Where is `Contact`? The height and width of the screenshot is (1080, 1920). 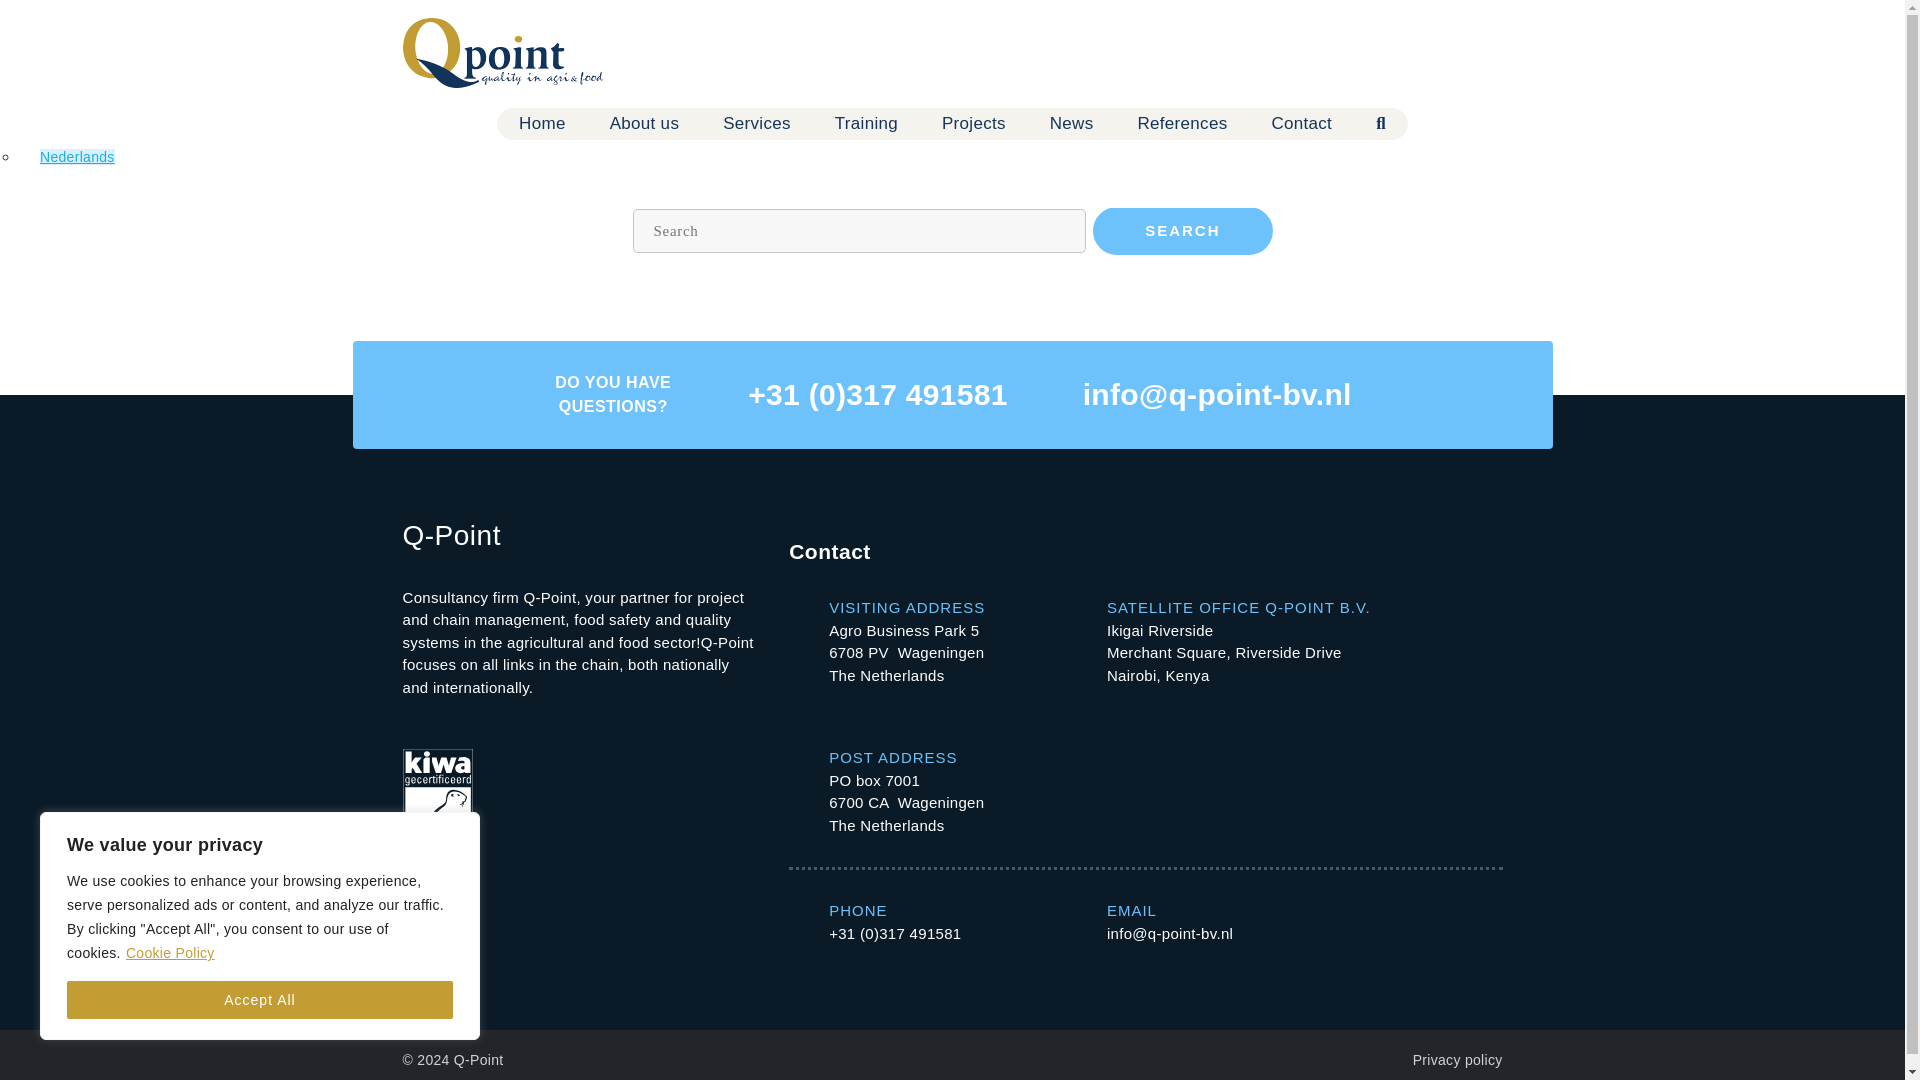
Contact is located at coordinates (1301, 124).